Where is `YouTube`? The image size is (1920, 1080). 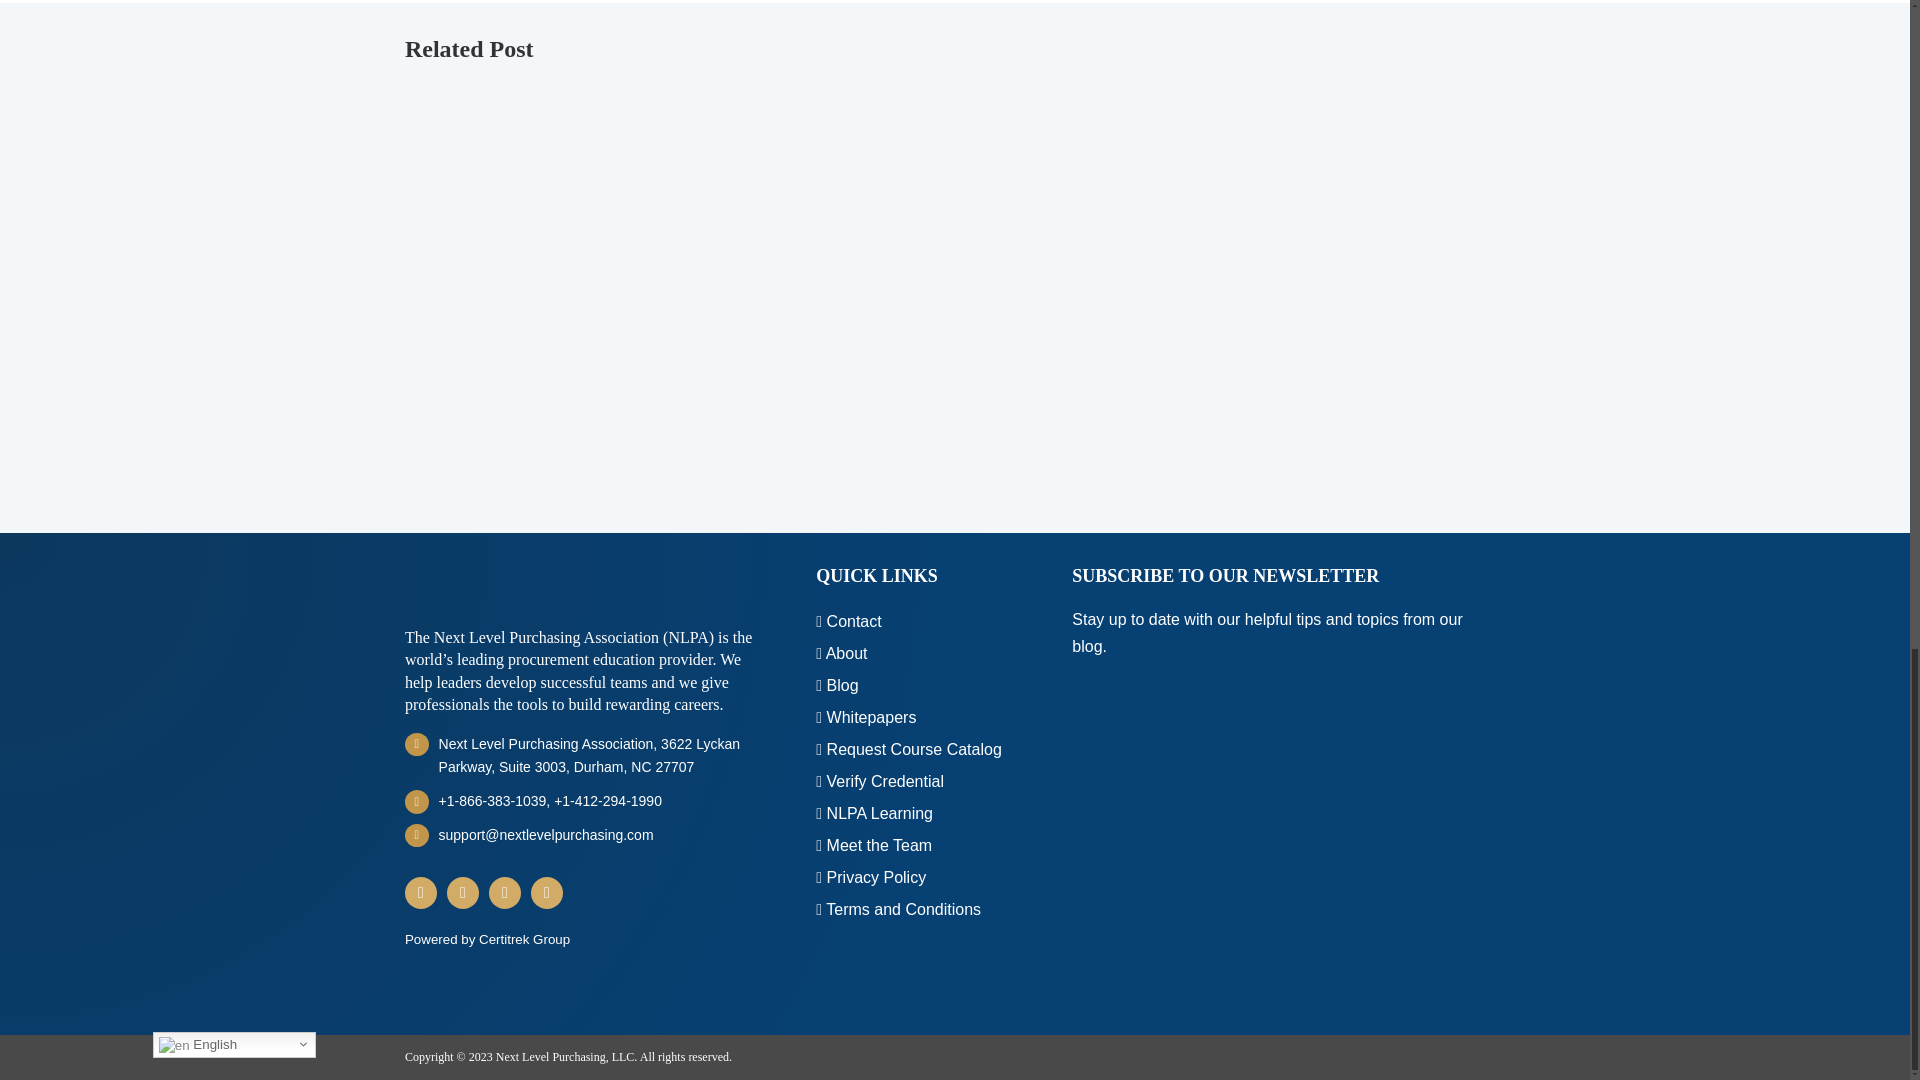
YouTube is located at coordinates (546, 892).